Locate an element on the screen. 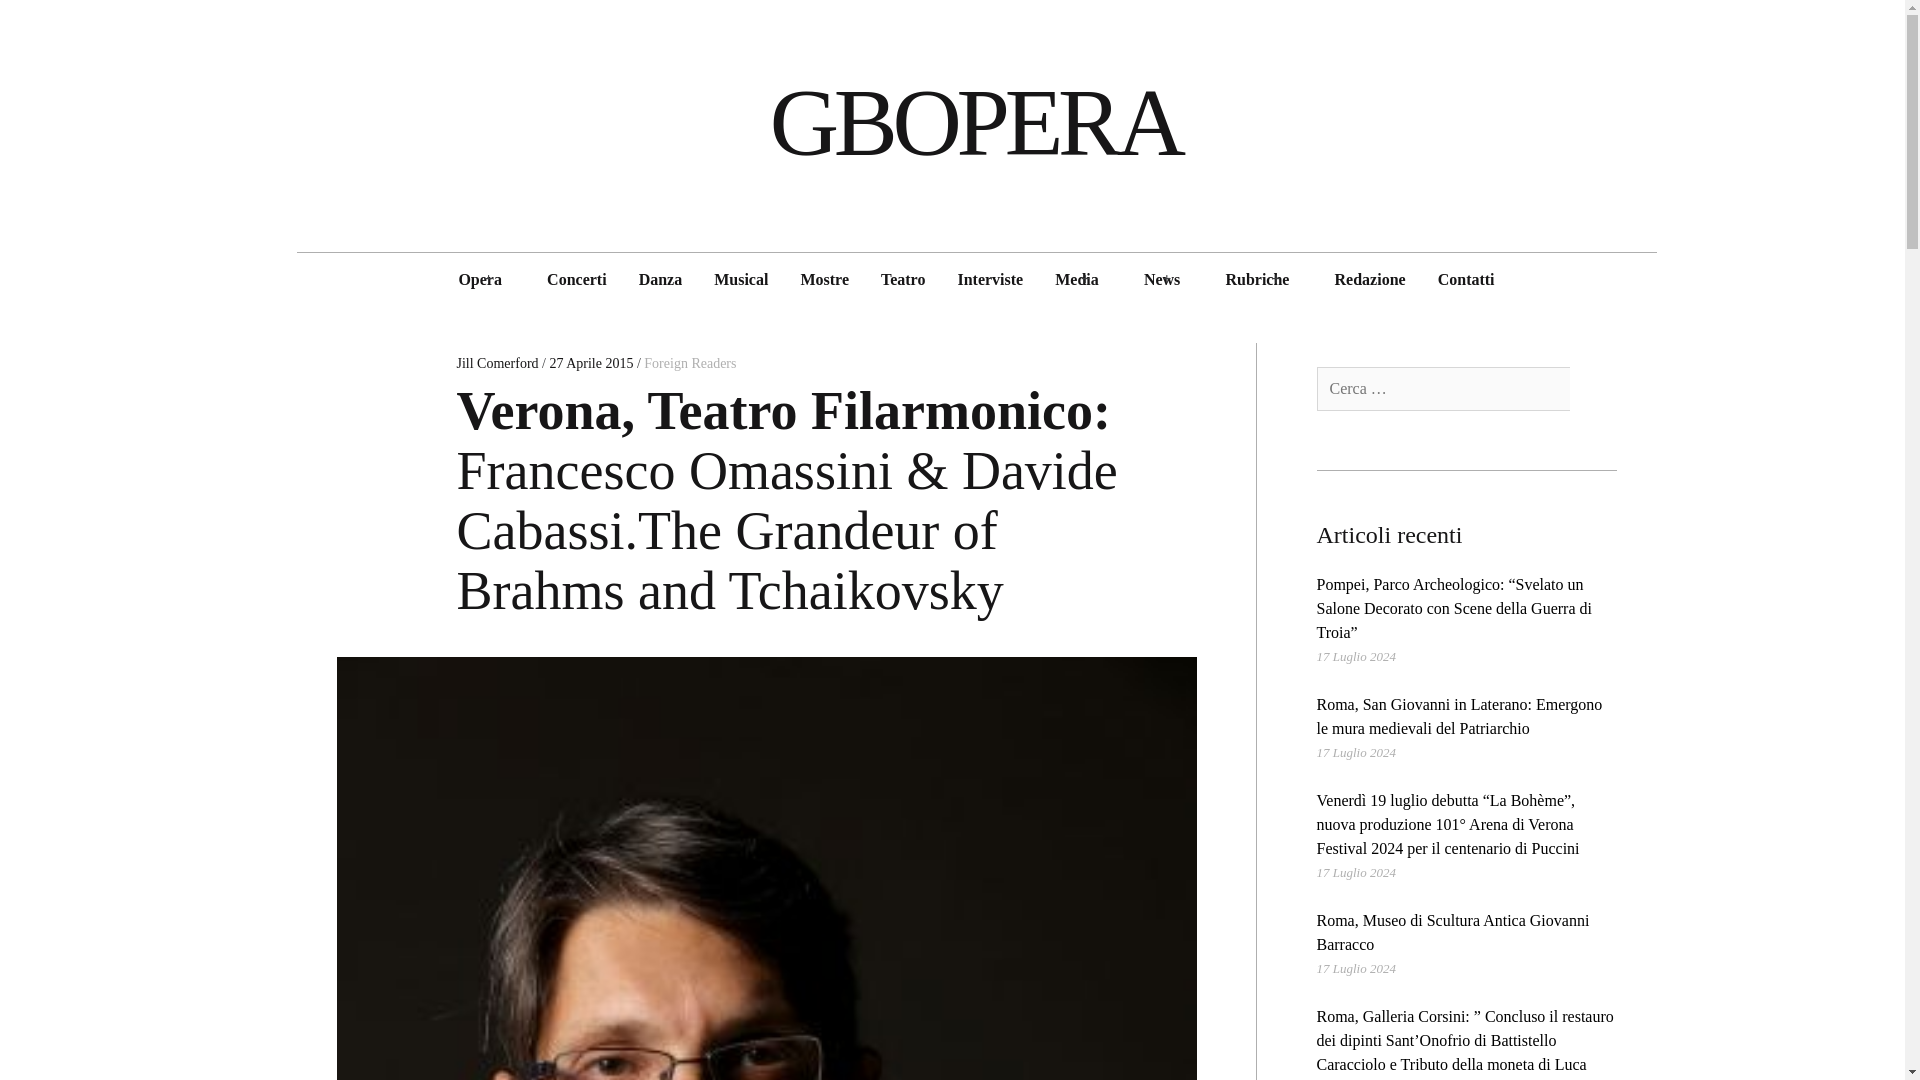 The image size is (1920, 1080). GBOPERA is located at coordinates (974, 122).